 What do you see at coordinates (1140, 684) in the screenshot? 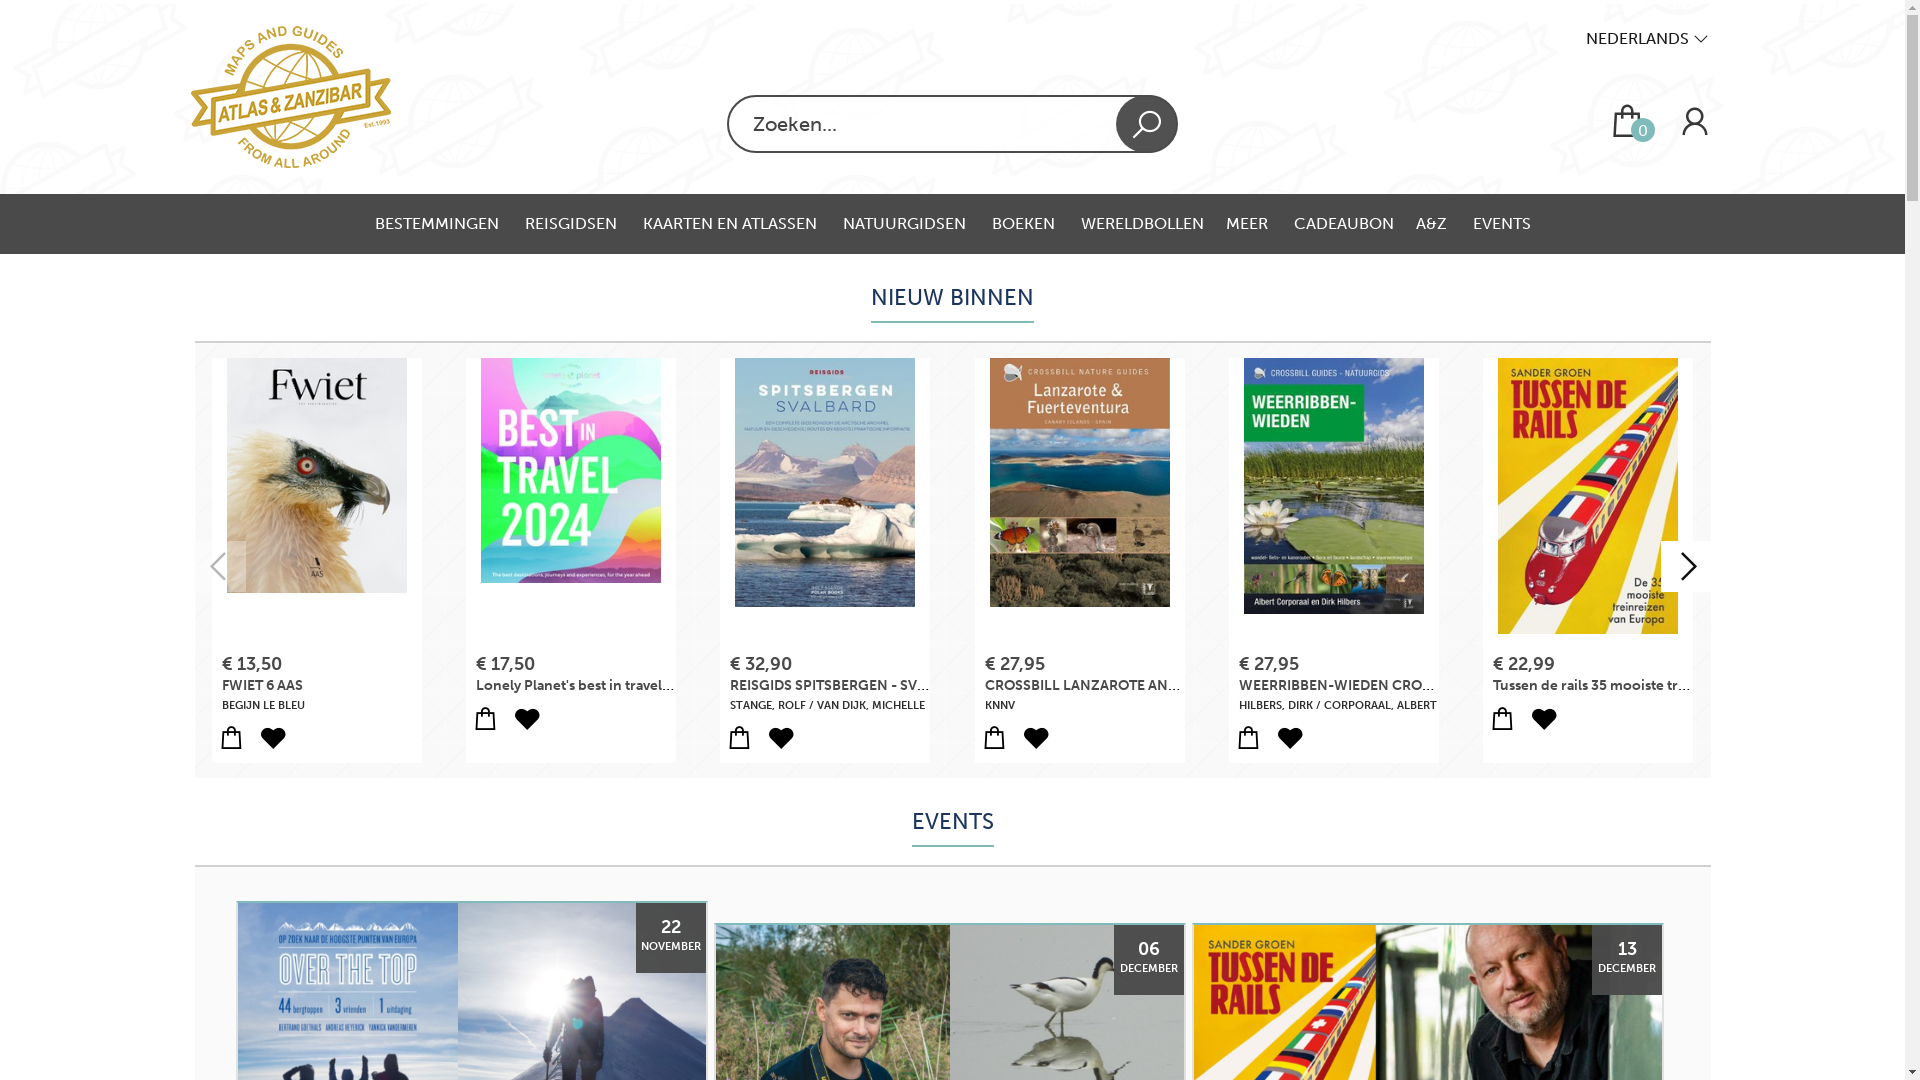
I see `CROSSBILL LANZAROTE AND FUERTEVENTURA` at bounding box center [1140, 684].